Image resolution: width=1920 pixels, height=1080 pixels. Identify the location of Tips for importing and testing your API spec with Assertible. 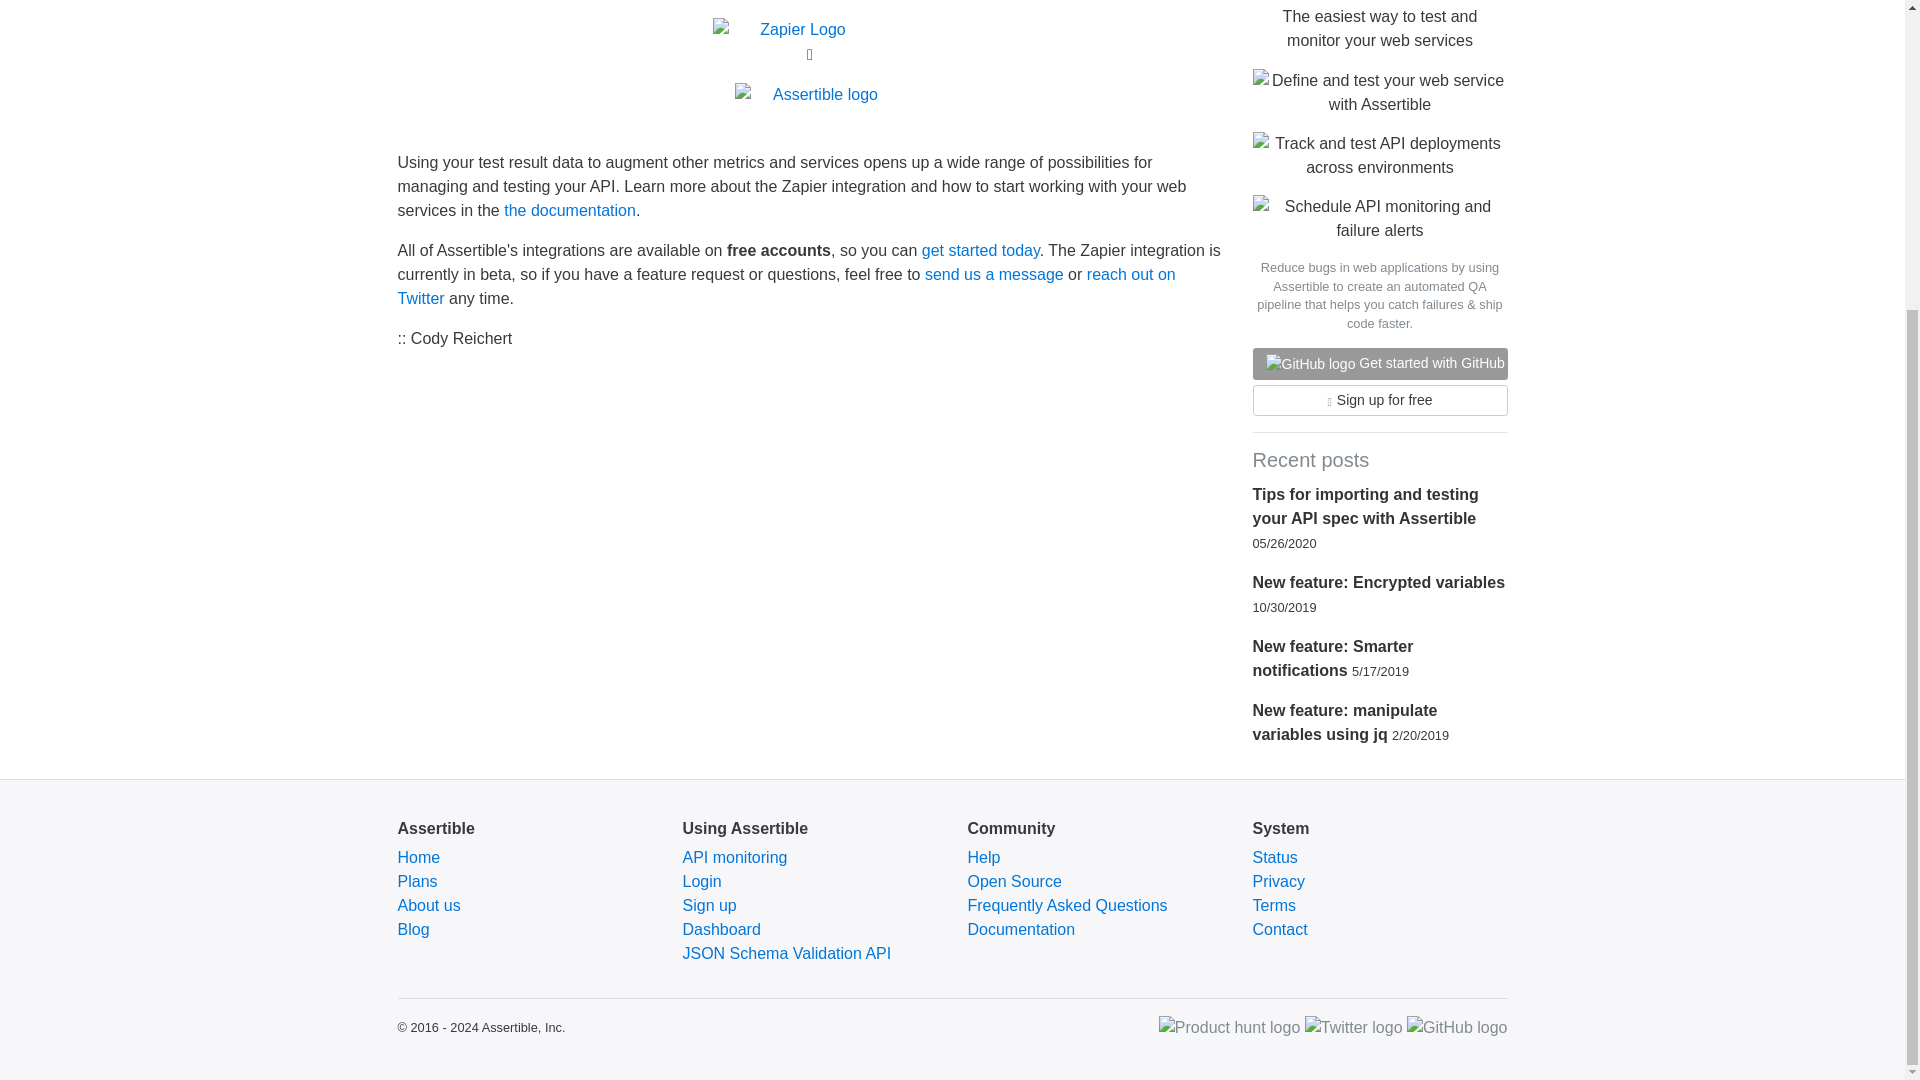
(1364, 506).